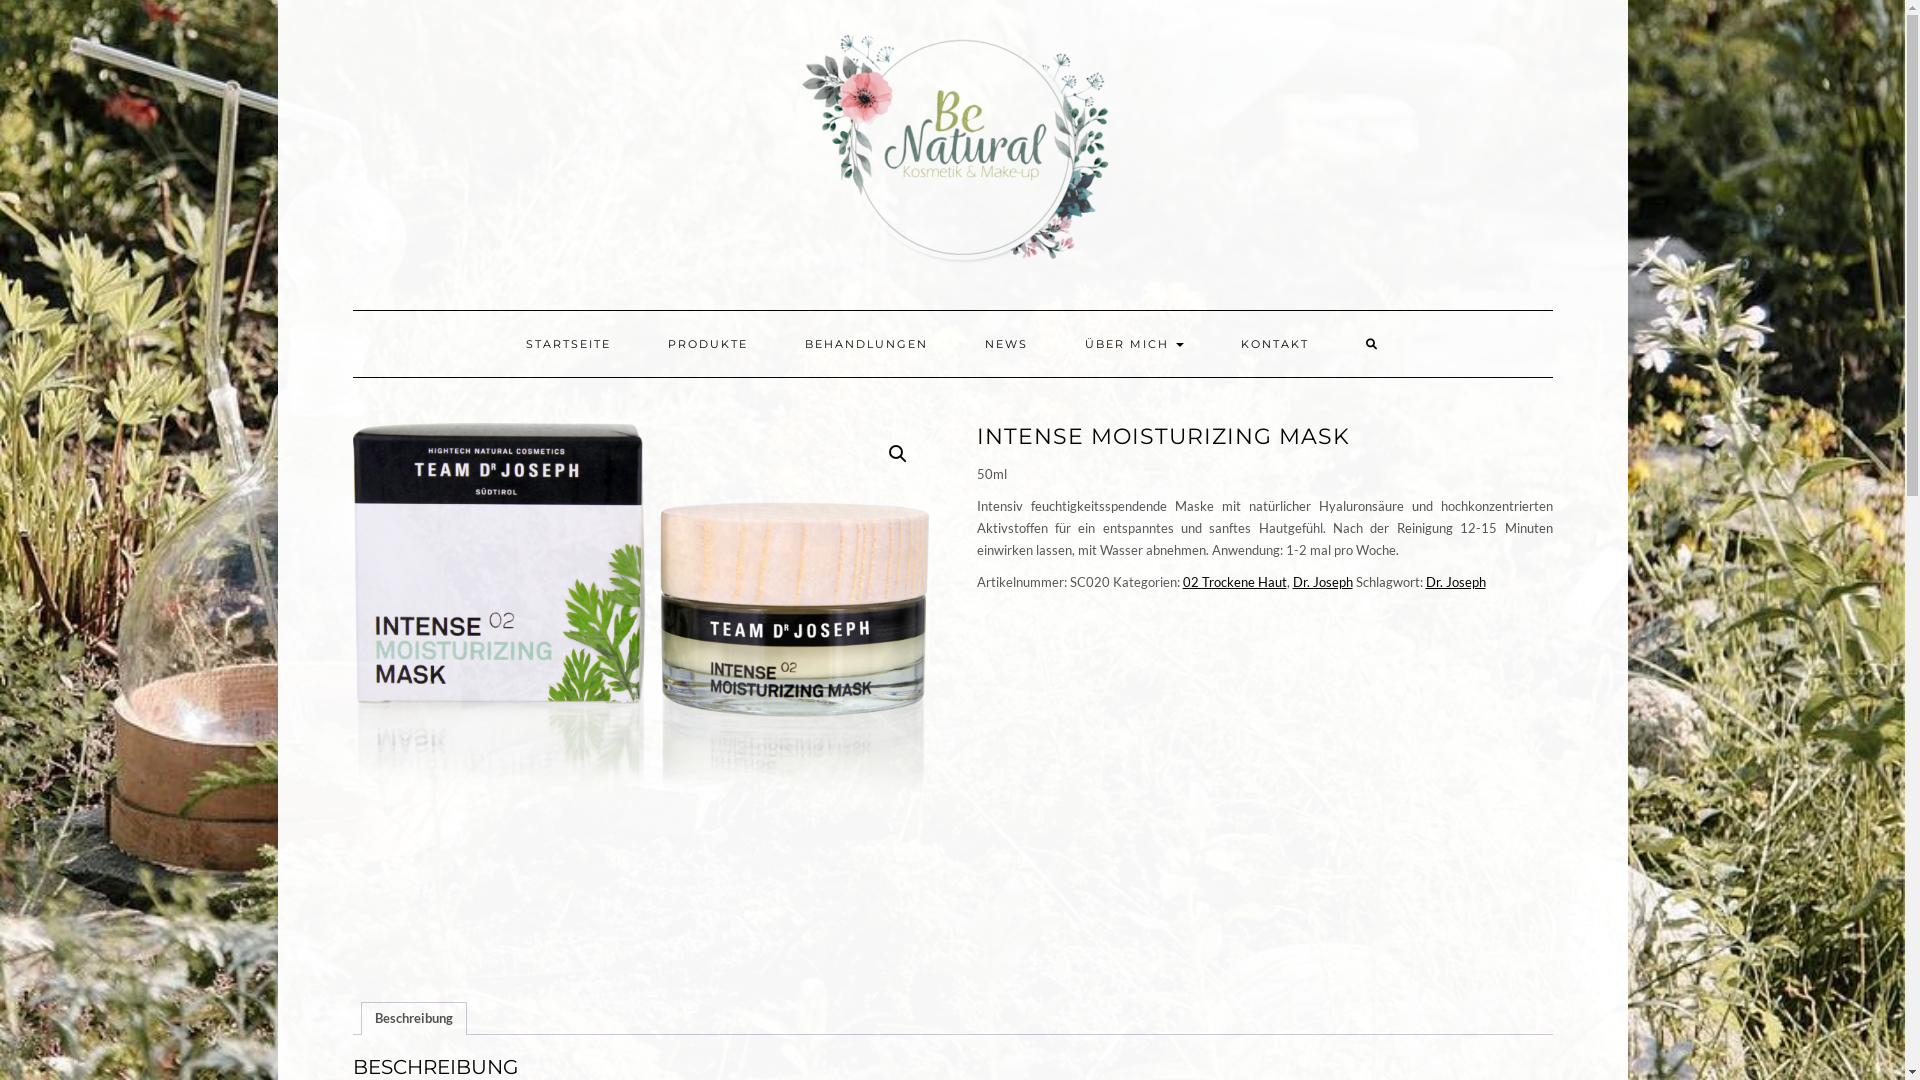 This screenshot has height=1080, width=1920. I want to click on Dr. Joseph, so click(1322, 582).